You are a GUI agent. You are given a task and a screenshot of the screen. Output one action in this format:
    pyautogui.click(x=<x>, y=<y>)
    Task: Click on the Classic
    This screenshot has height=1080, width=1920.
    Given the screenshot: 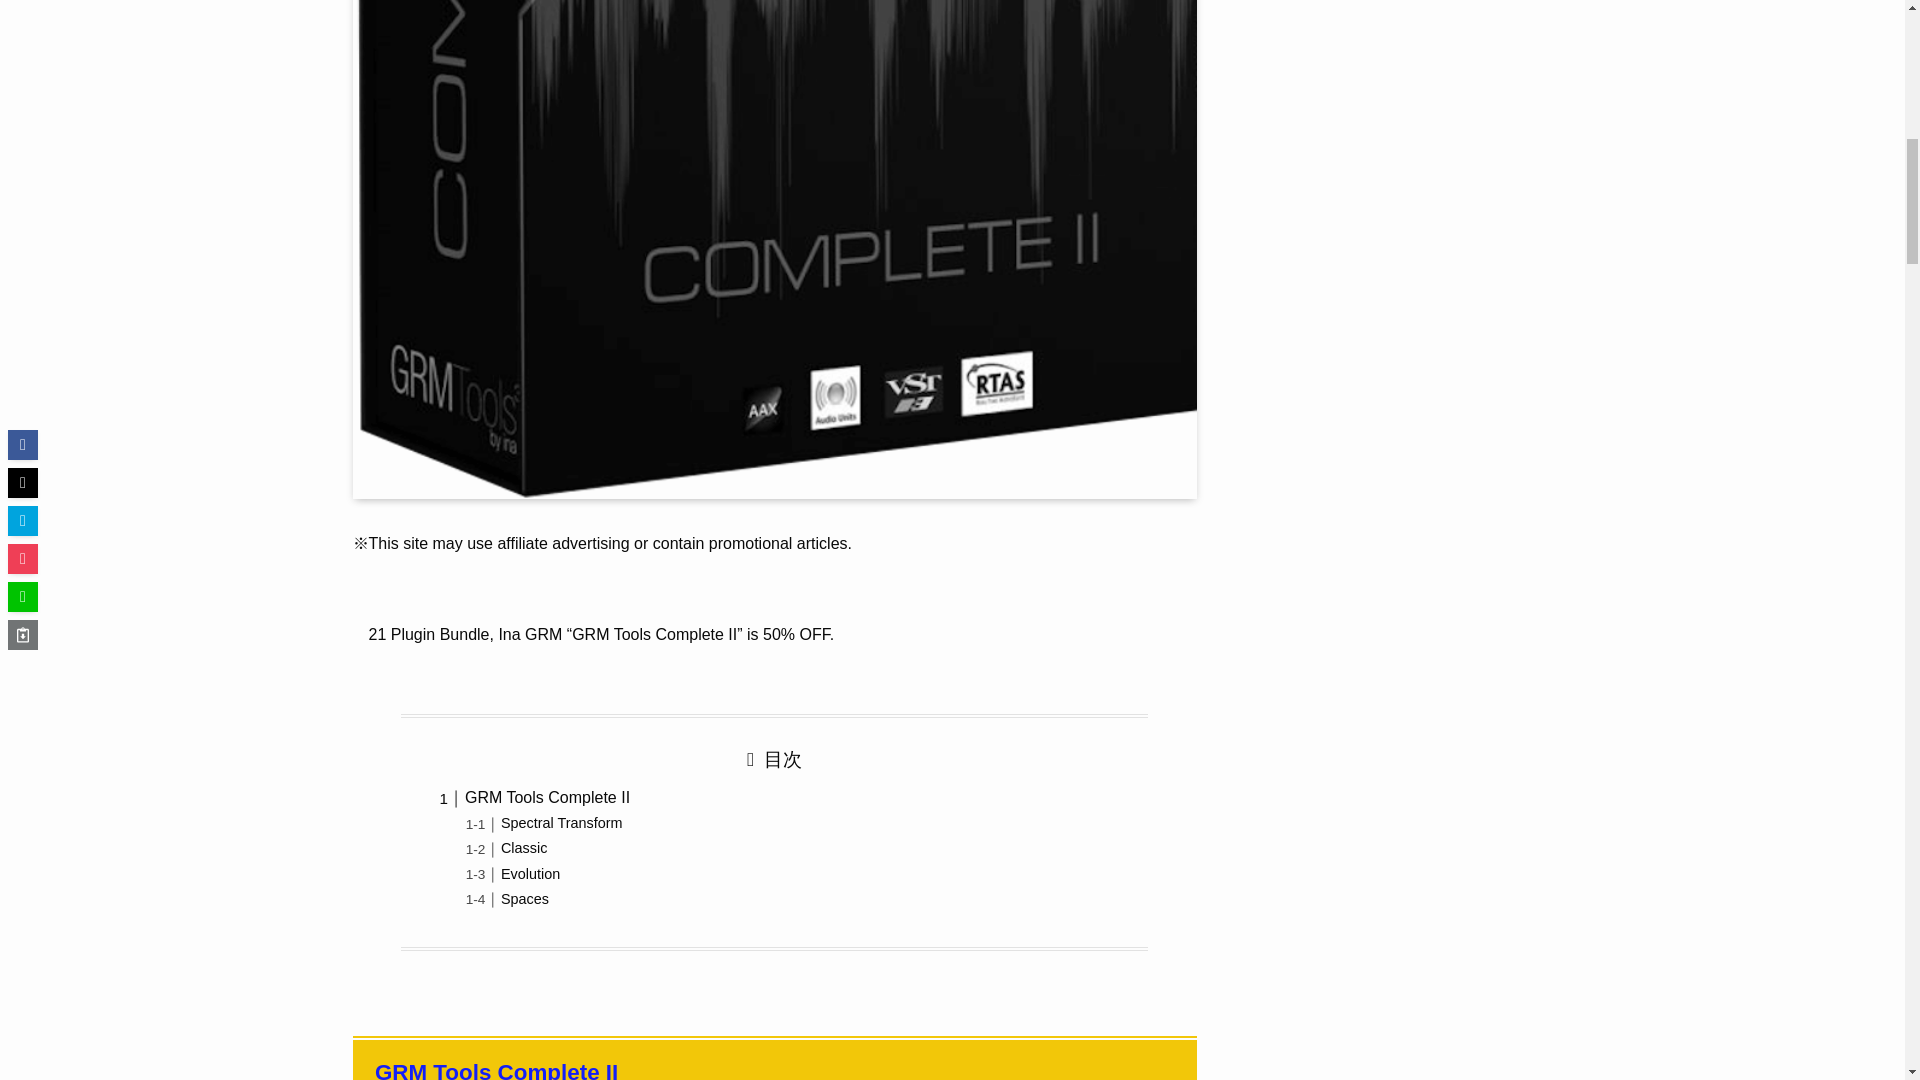 What is the action you would take?
    pyautogui.click(x=524, y=848)
    